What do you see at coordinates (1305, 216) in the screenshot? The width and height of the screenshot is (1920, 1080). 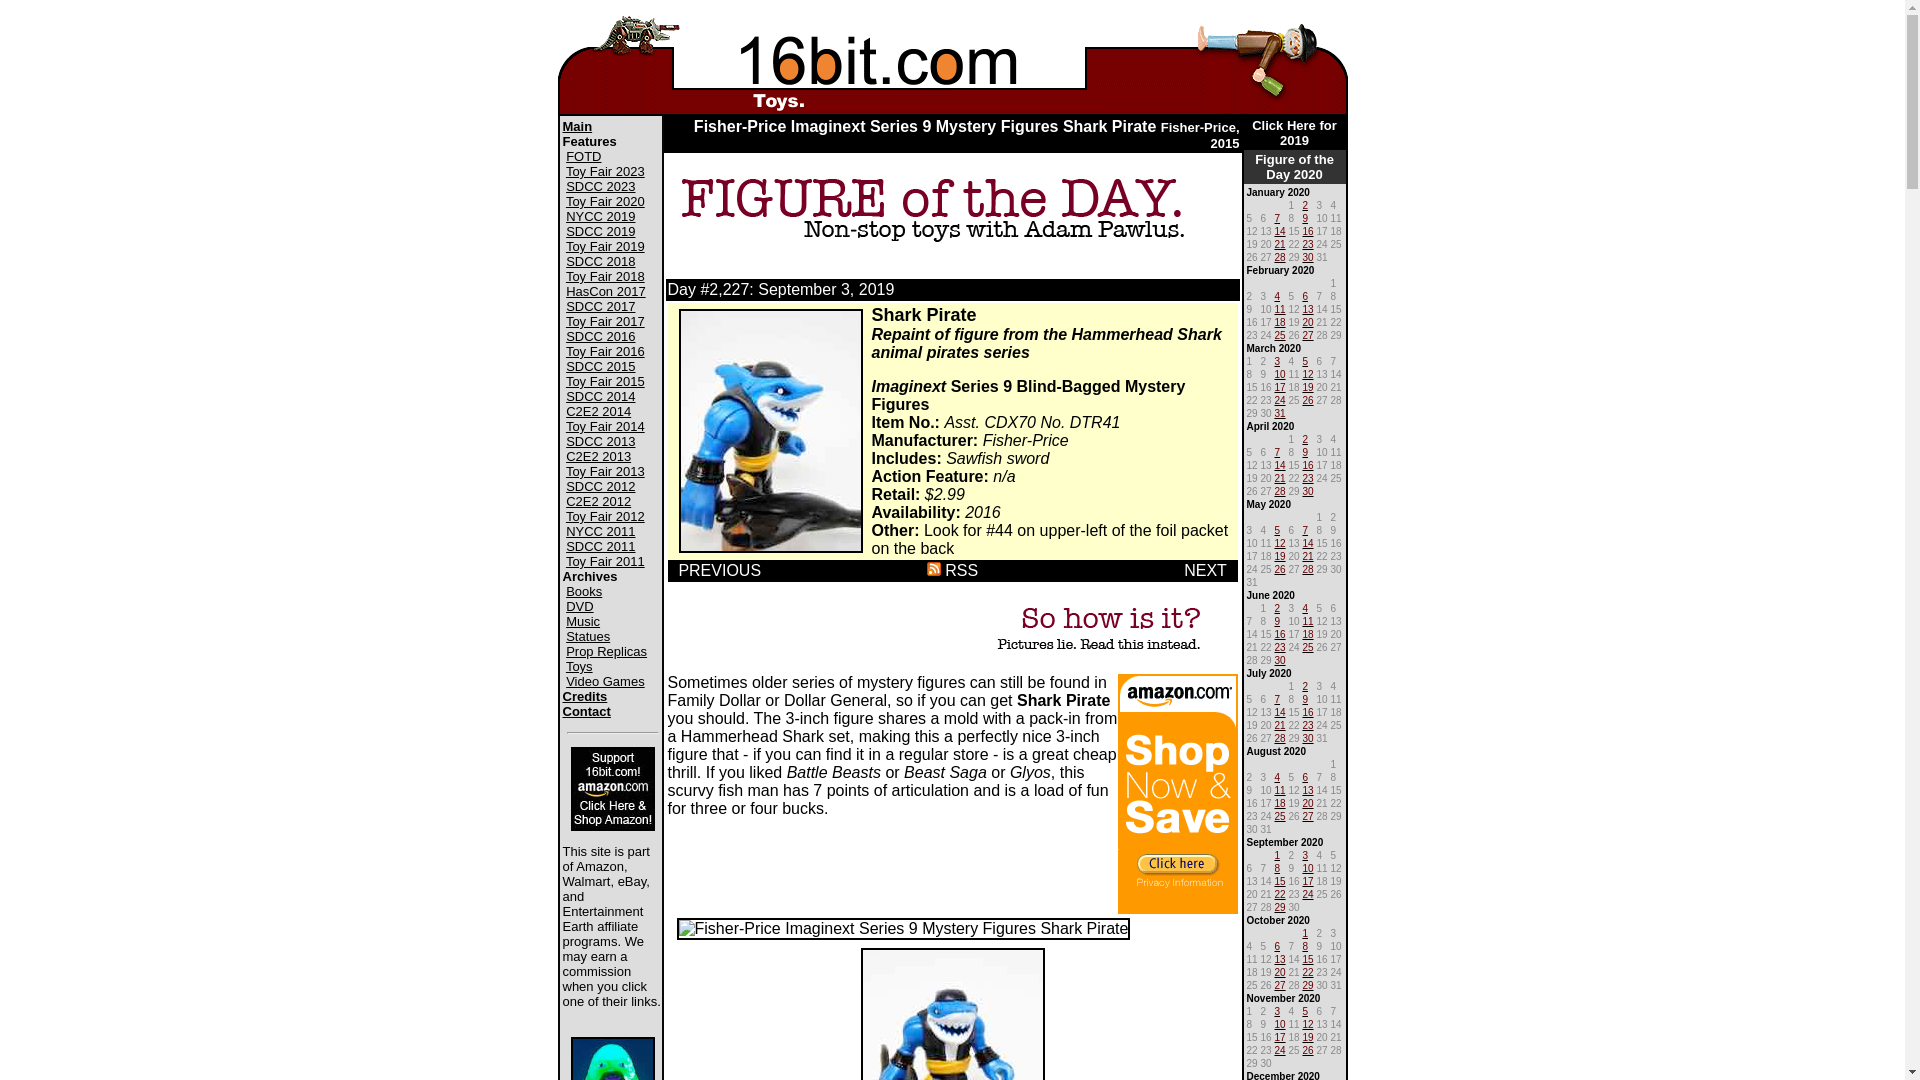 I see `9` at bounding box center [1305, 216].